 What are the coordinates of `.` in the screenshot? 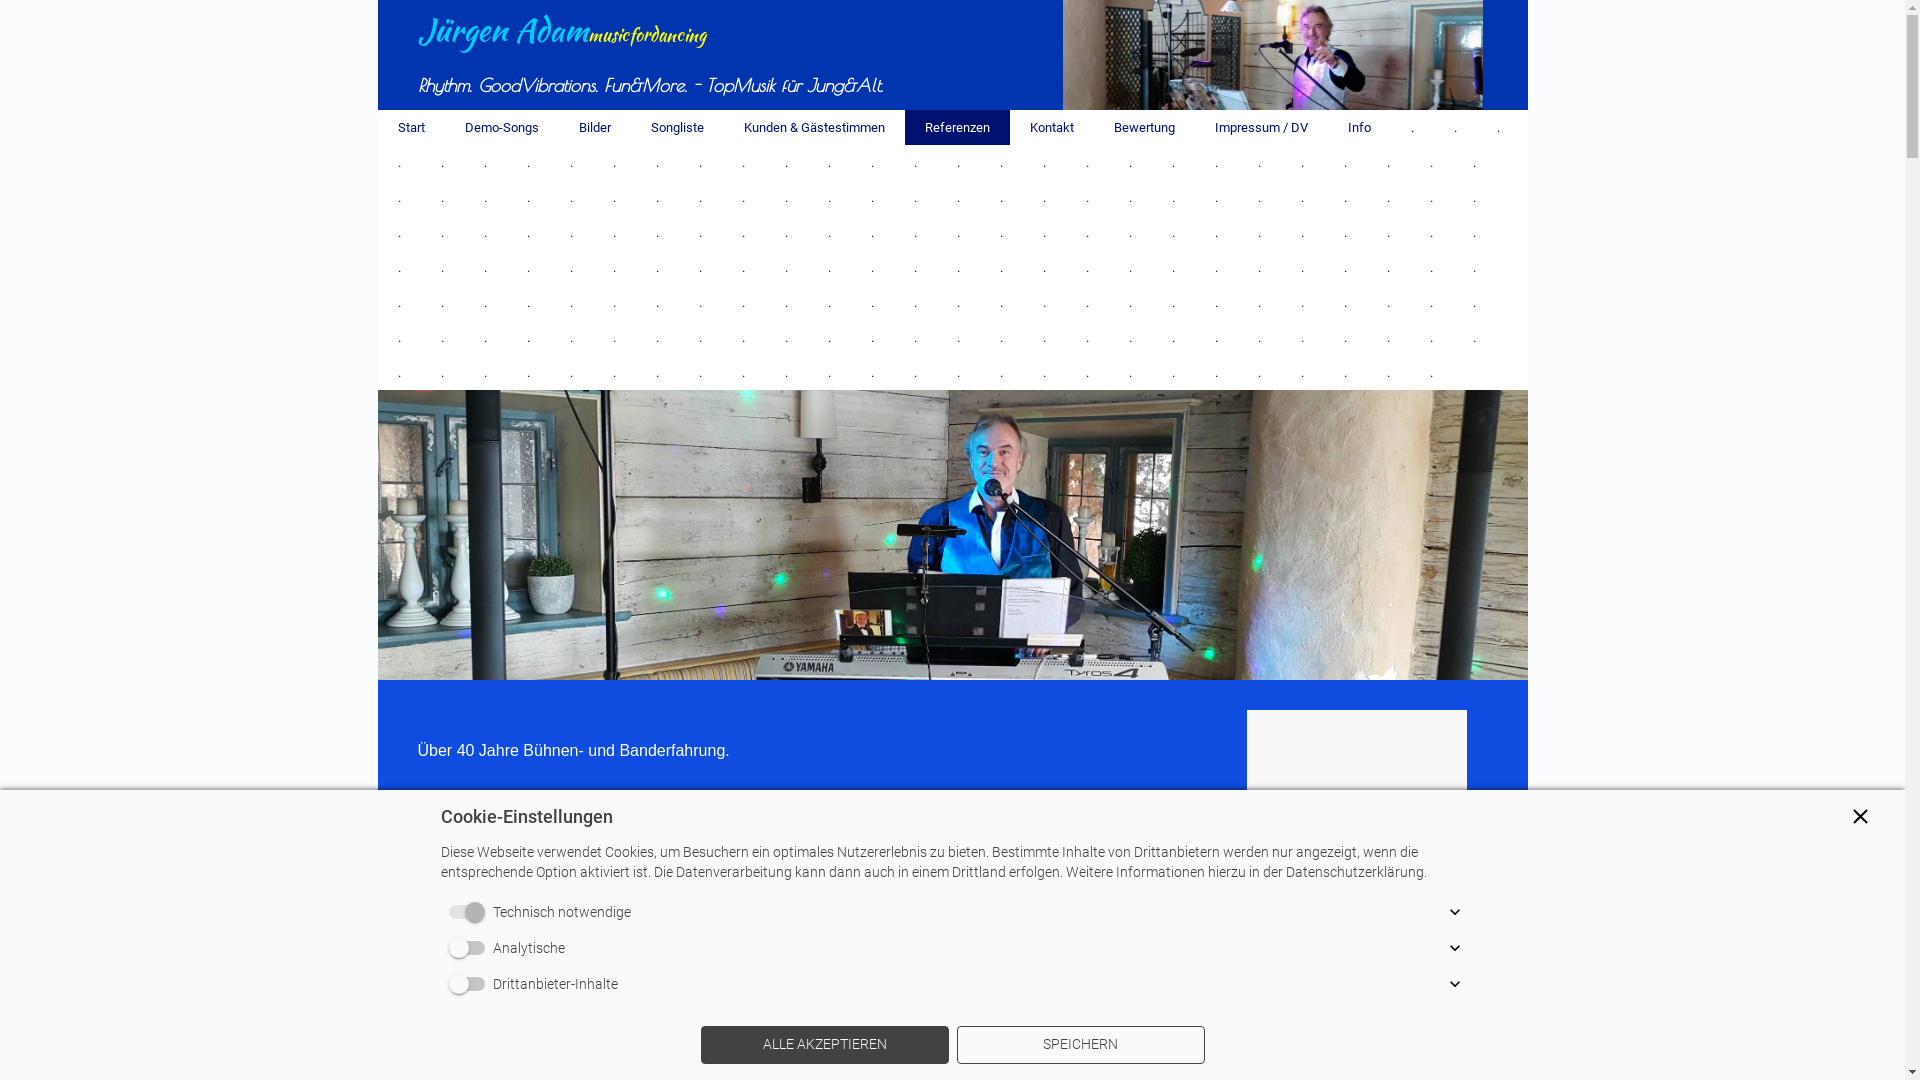 It's located at (485, 338).